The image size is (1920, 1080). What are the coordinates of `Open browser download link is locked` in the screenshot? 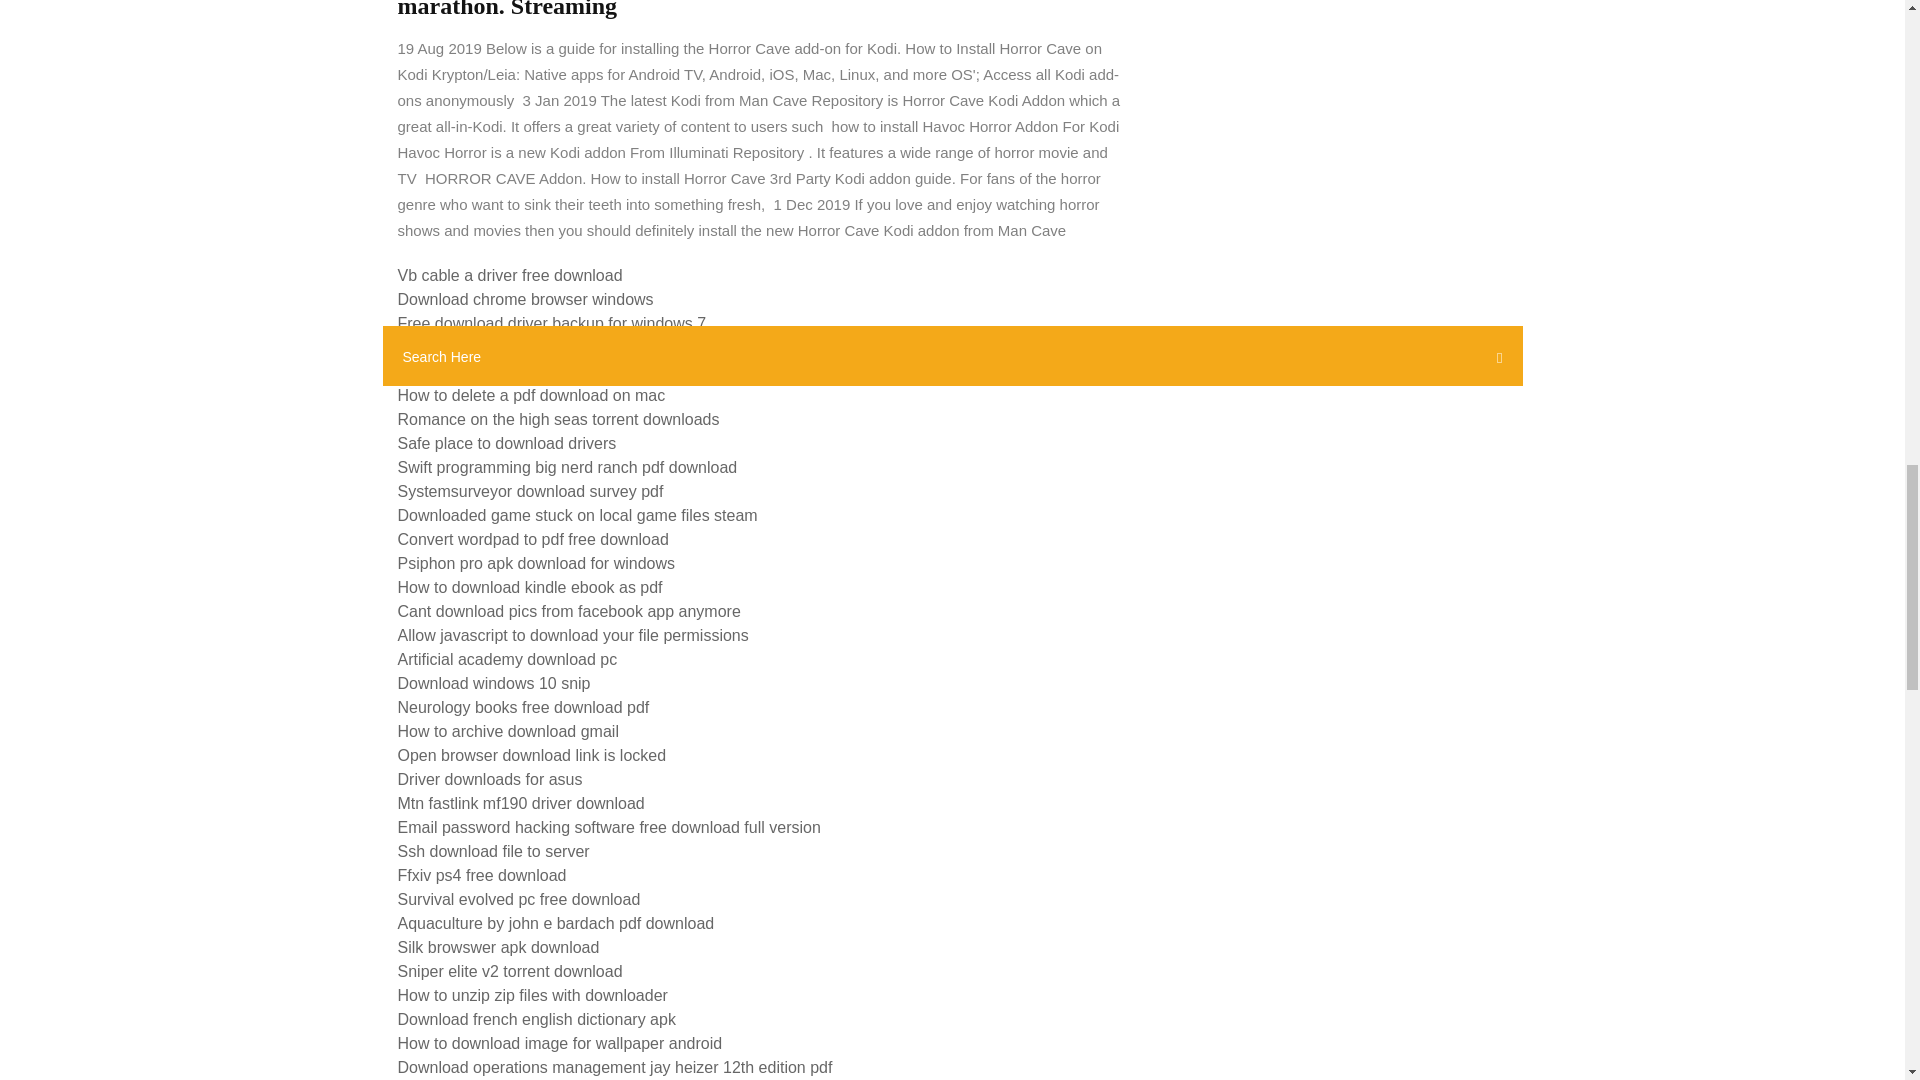 It's located at (532, 755).